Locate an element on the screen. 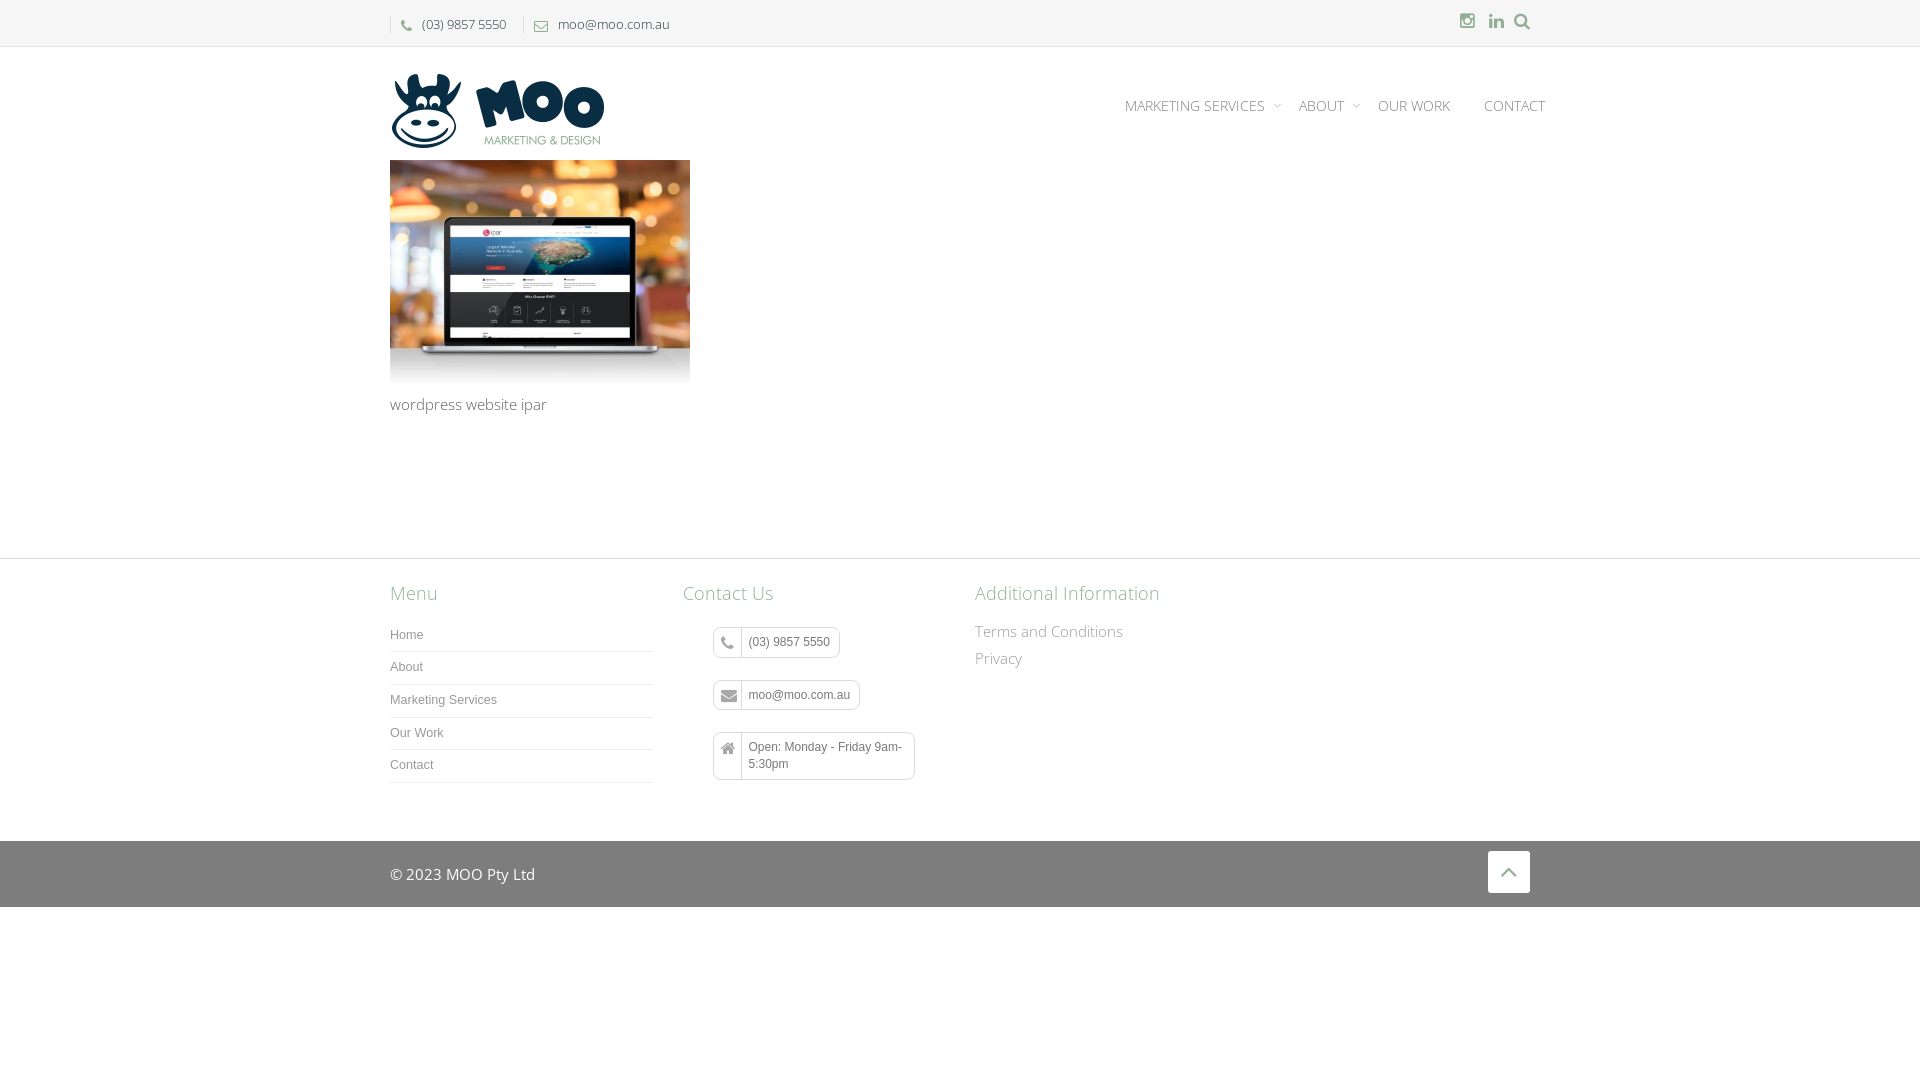  CONTACT is located at coordinates (1514, 104).